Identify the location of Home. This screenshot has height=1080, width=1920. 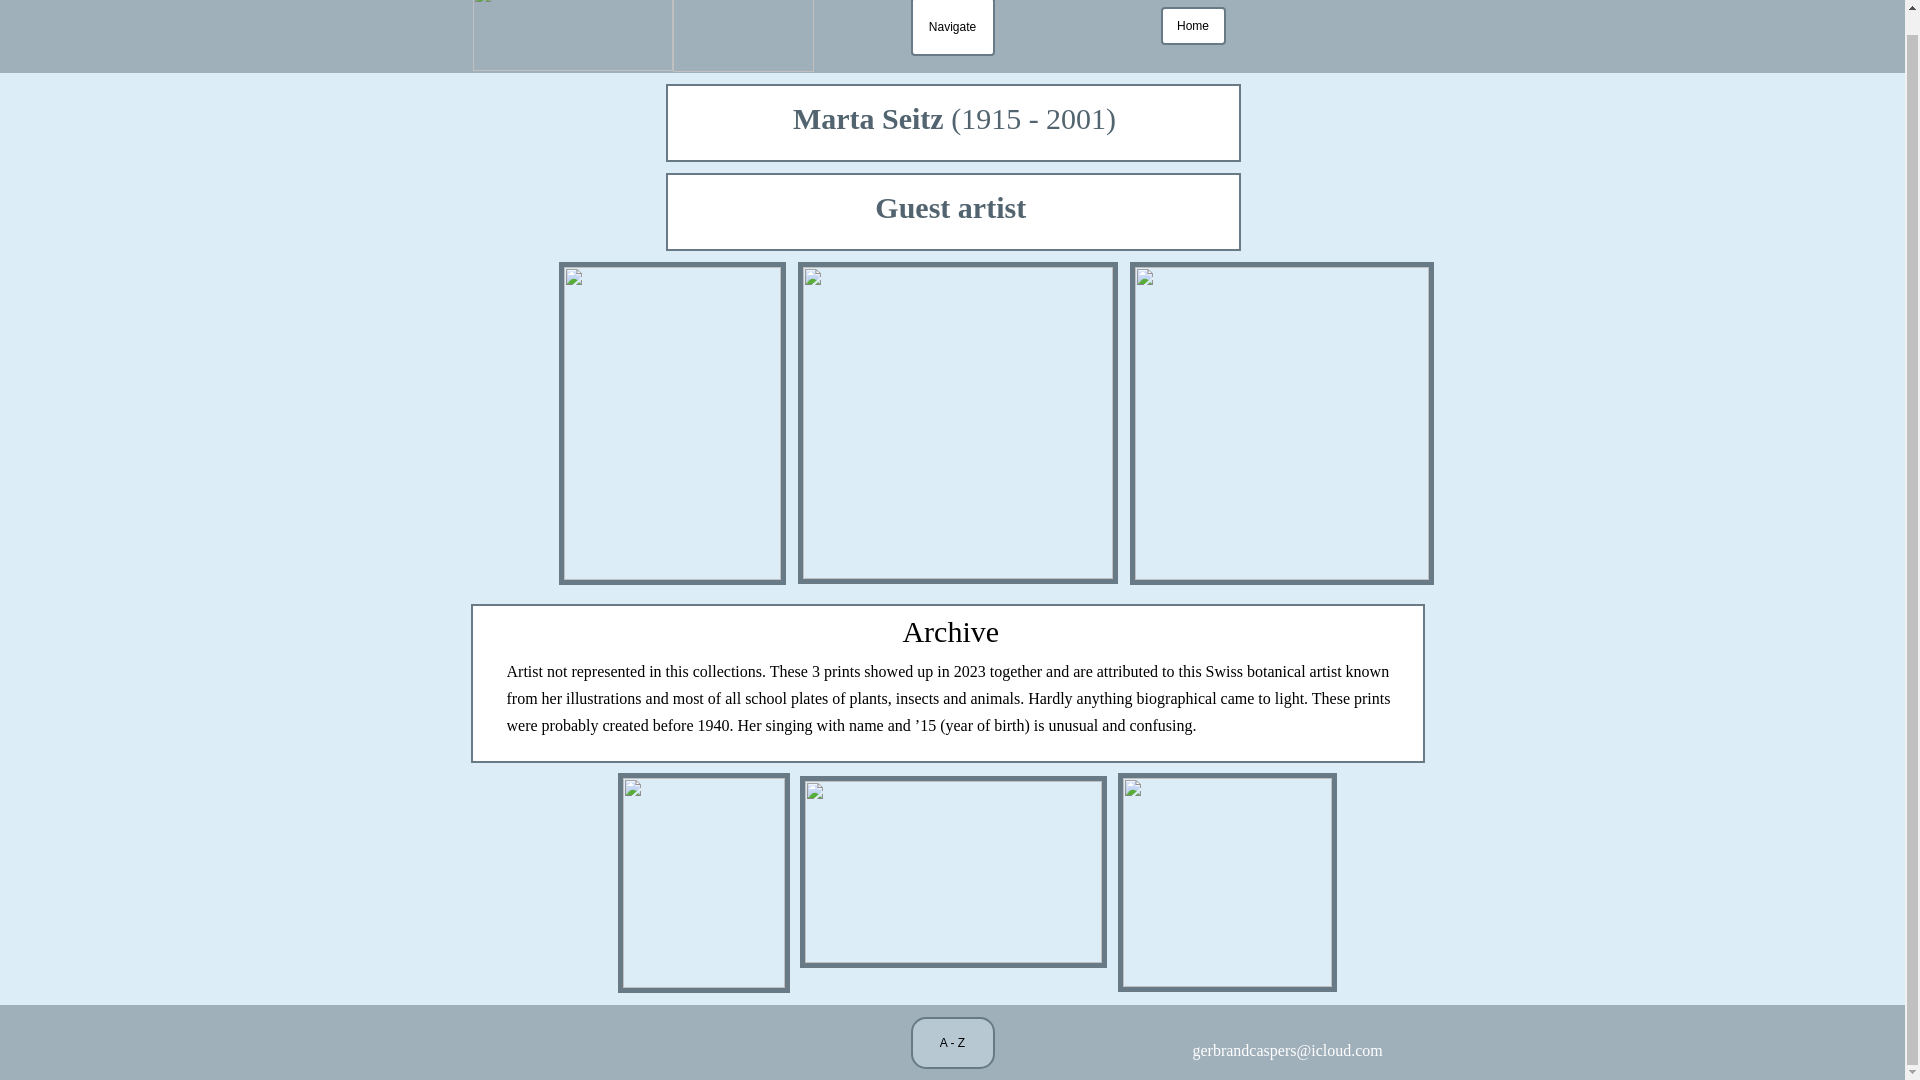
(1192, 35).